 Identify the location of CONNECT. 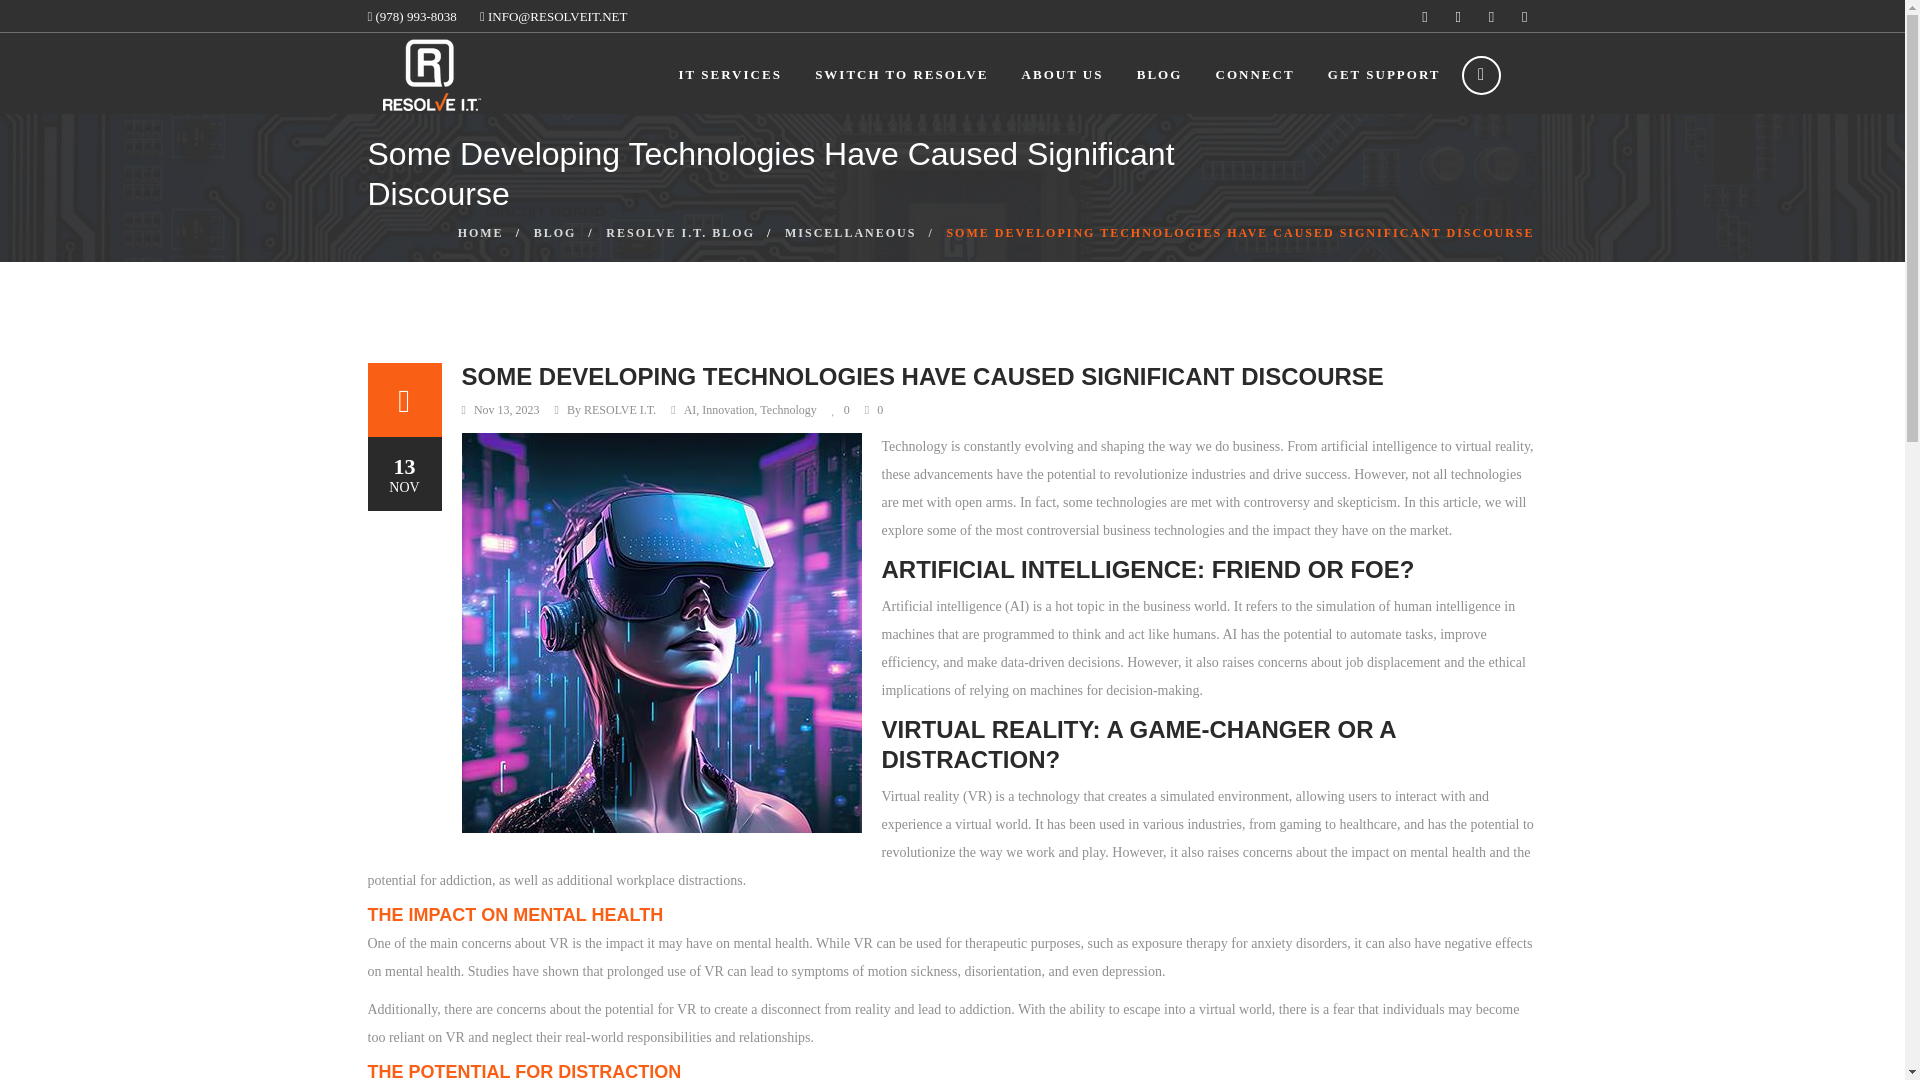
(1254, 74).